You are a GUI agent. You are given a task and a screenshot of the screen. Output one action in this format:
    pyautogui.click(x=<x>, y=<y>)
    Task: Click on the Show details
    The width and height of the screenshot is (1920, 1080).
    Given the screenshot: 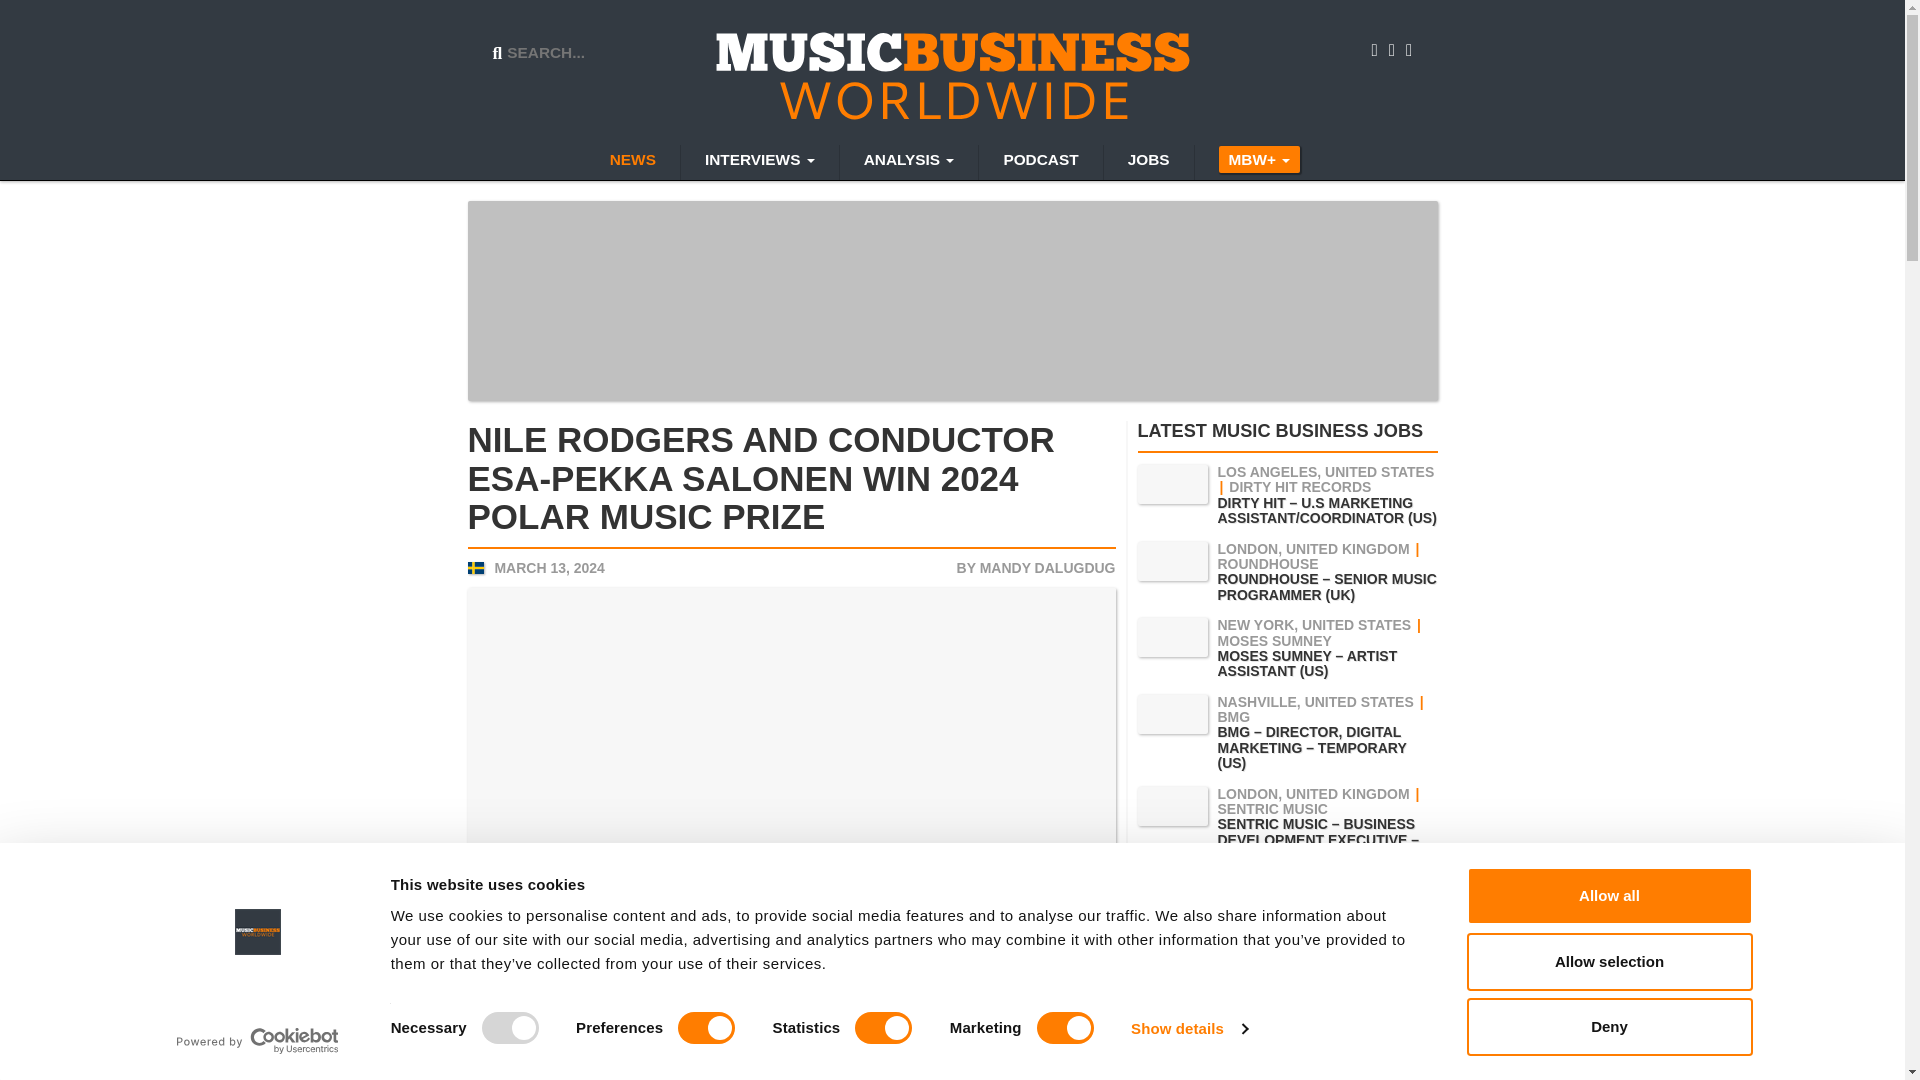 What is the action you would take?
    pyautogui.click(x=1188, y=1029)
    